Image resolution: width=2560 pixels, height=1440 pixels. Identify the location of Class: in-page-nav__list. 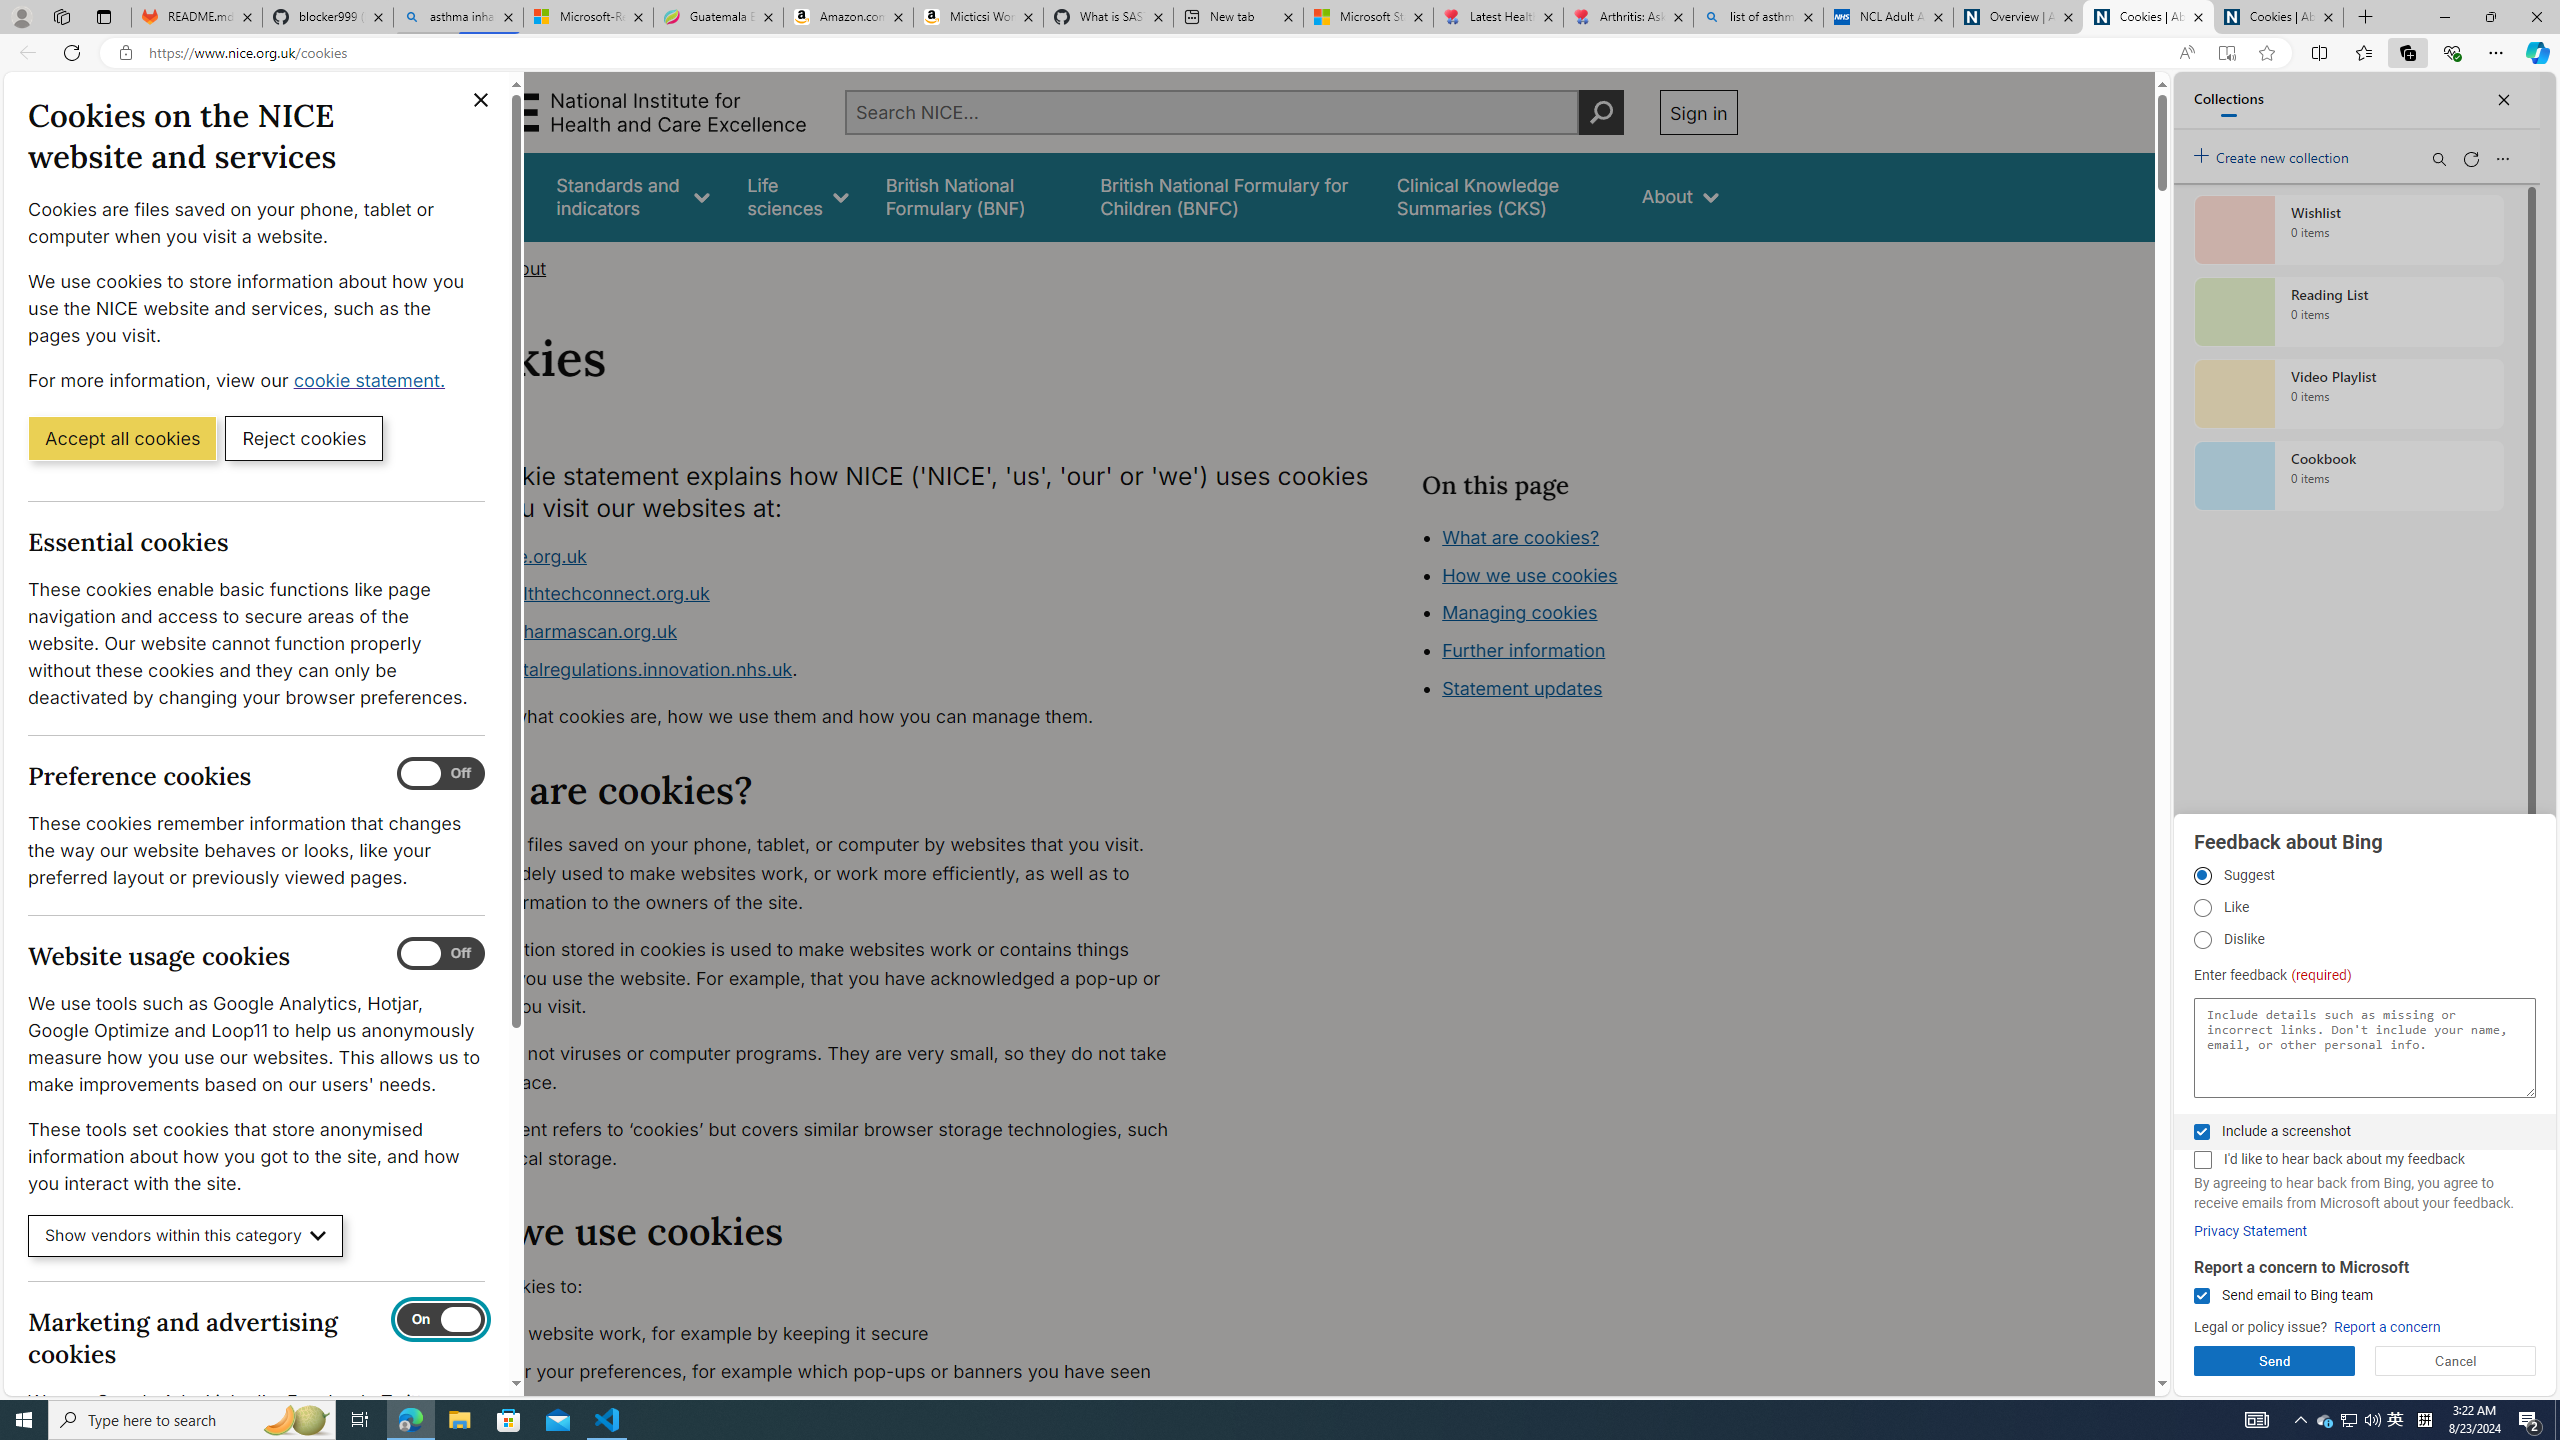
(1579, 615).